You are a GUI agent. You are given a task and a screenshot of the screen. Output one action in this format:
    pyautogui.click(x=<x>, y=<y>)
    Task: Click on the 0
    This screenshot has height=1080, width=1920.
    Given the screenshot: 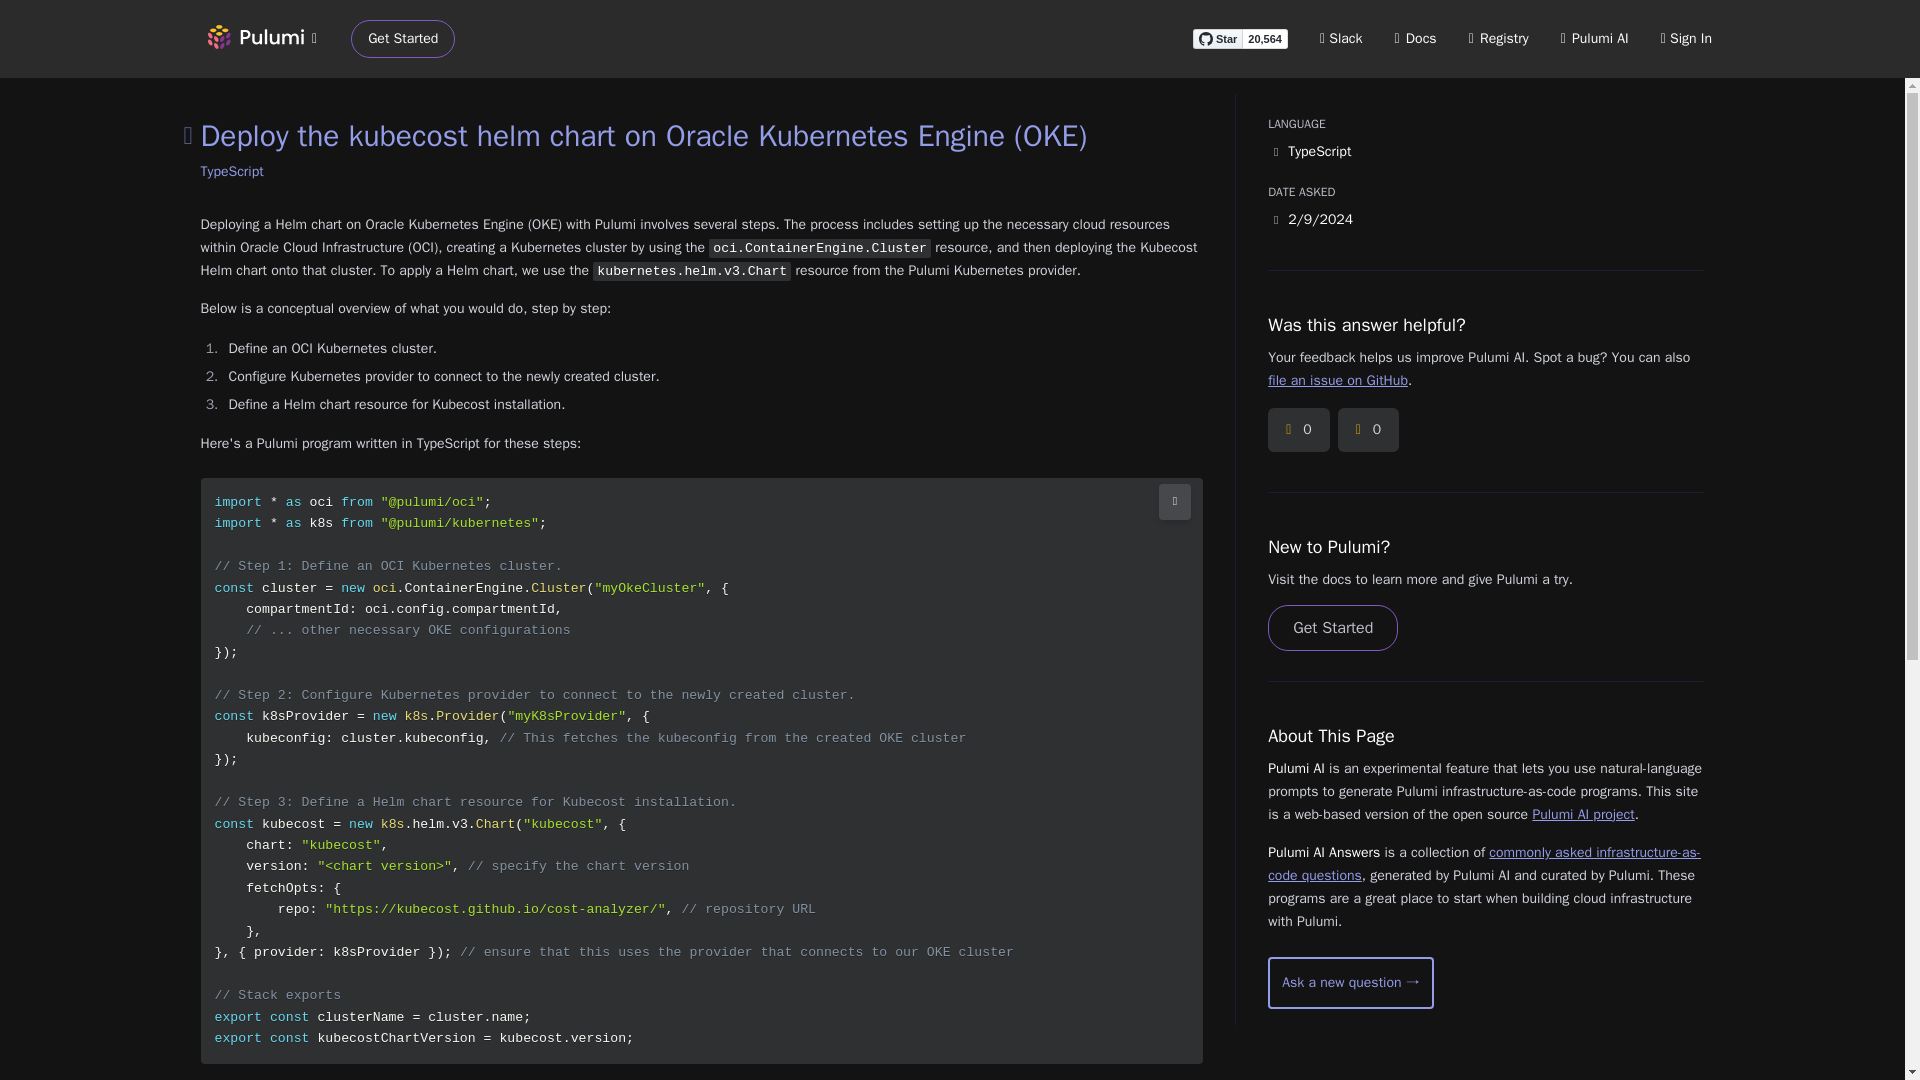 What is the action you would take?
    pyautogui.click(x=1298, y=430)
    